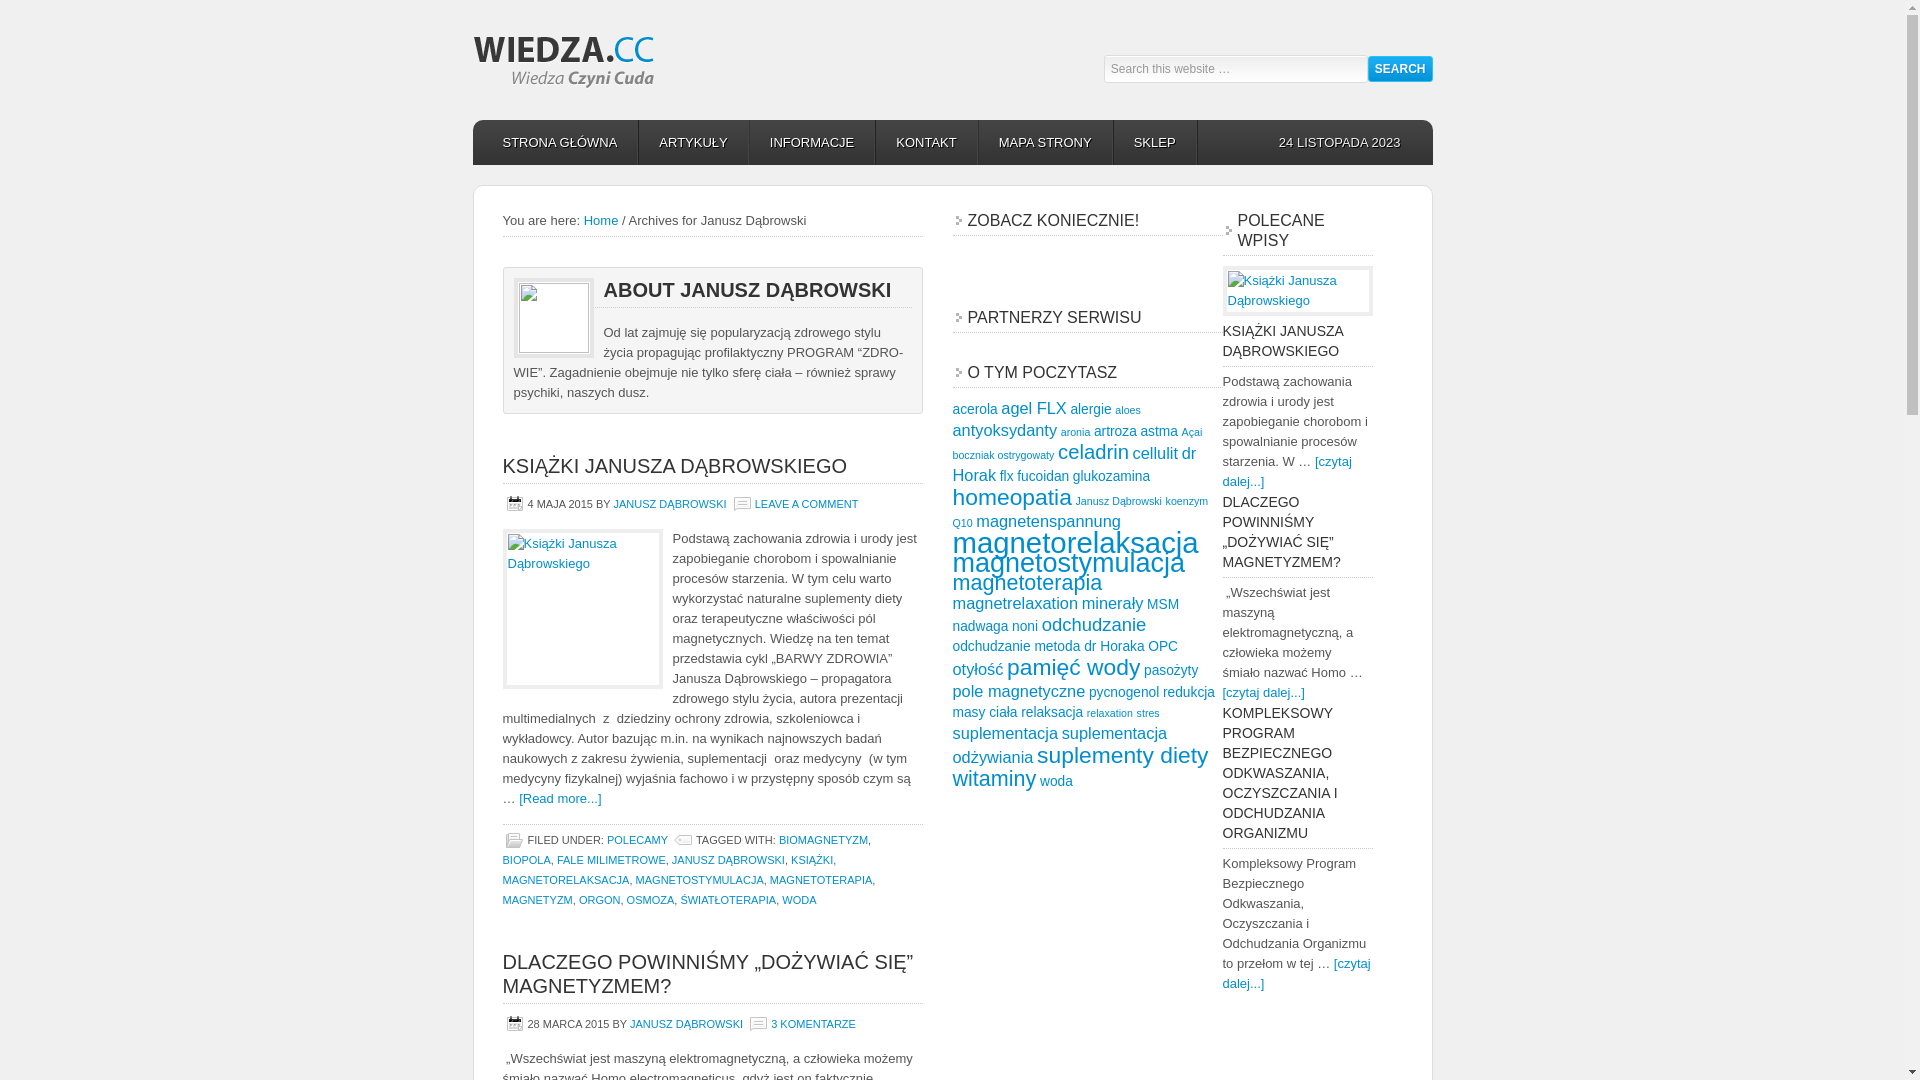 This screenshot has width=1920, height=1080. What do you see at coordinates (814, 142) in the screenshot?
I see `INFORMACJE` at bounding box center [814, 142].